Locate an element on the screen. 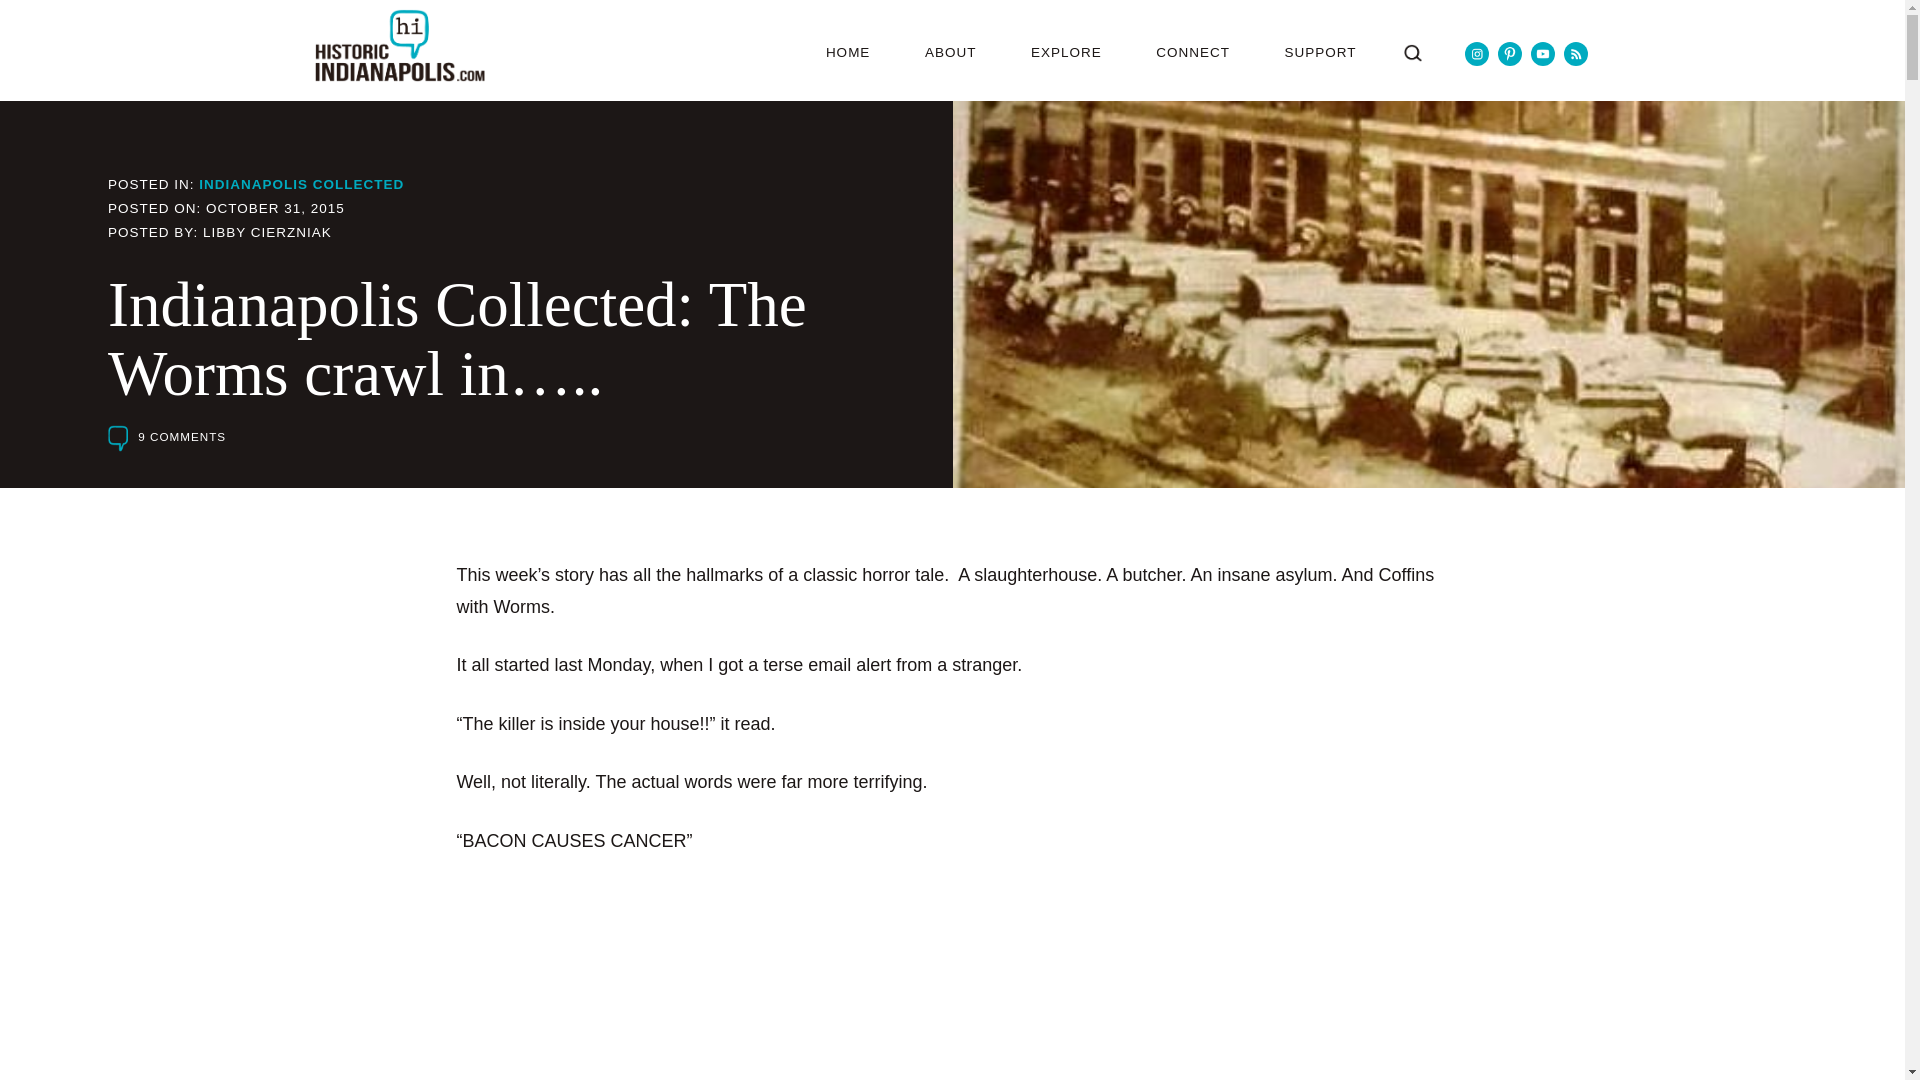  CONNECT is located at coordinates (1192, 52).